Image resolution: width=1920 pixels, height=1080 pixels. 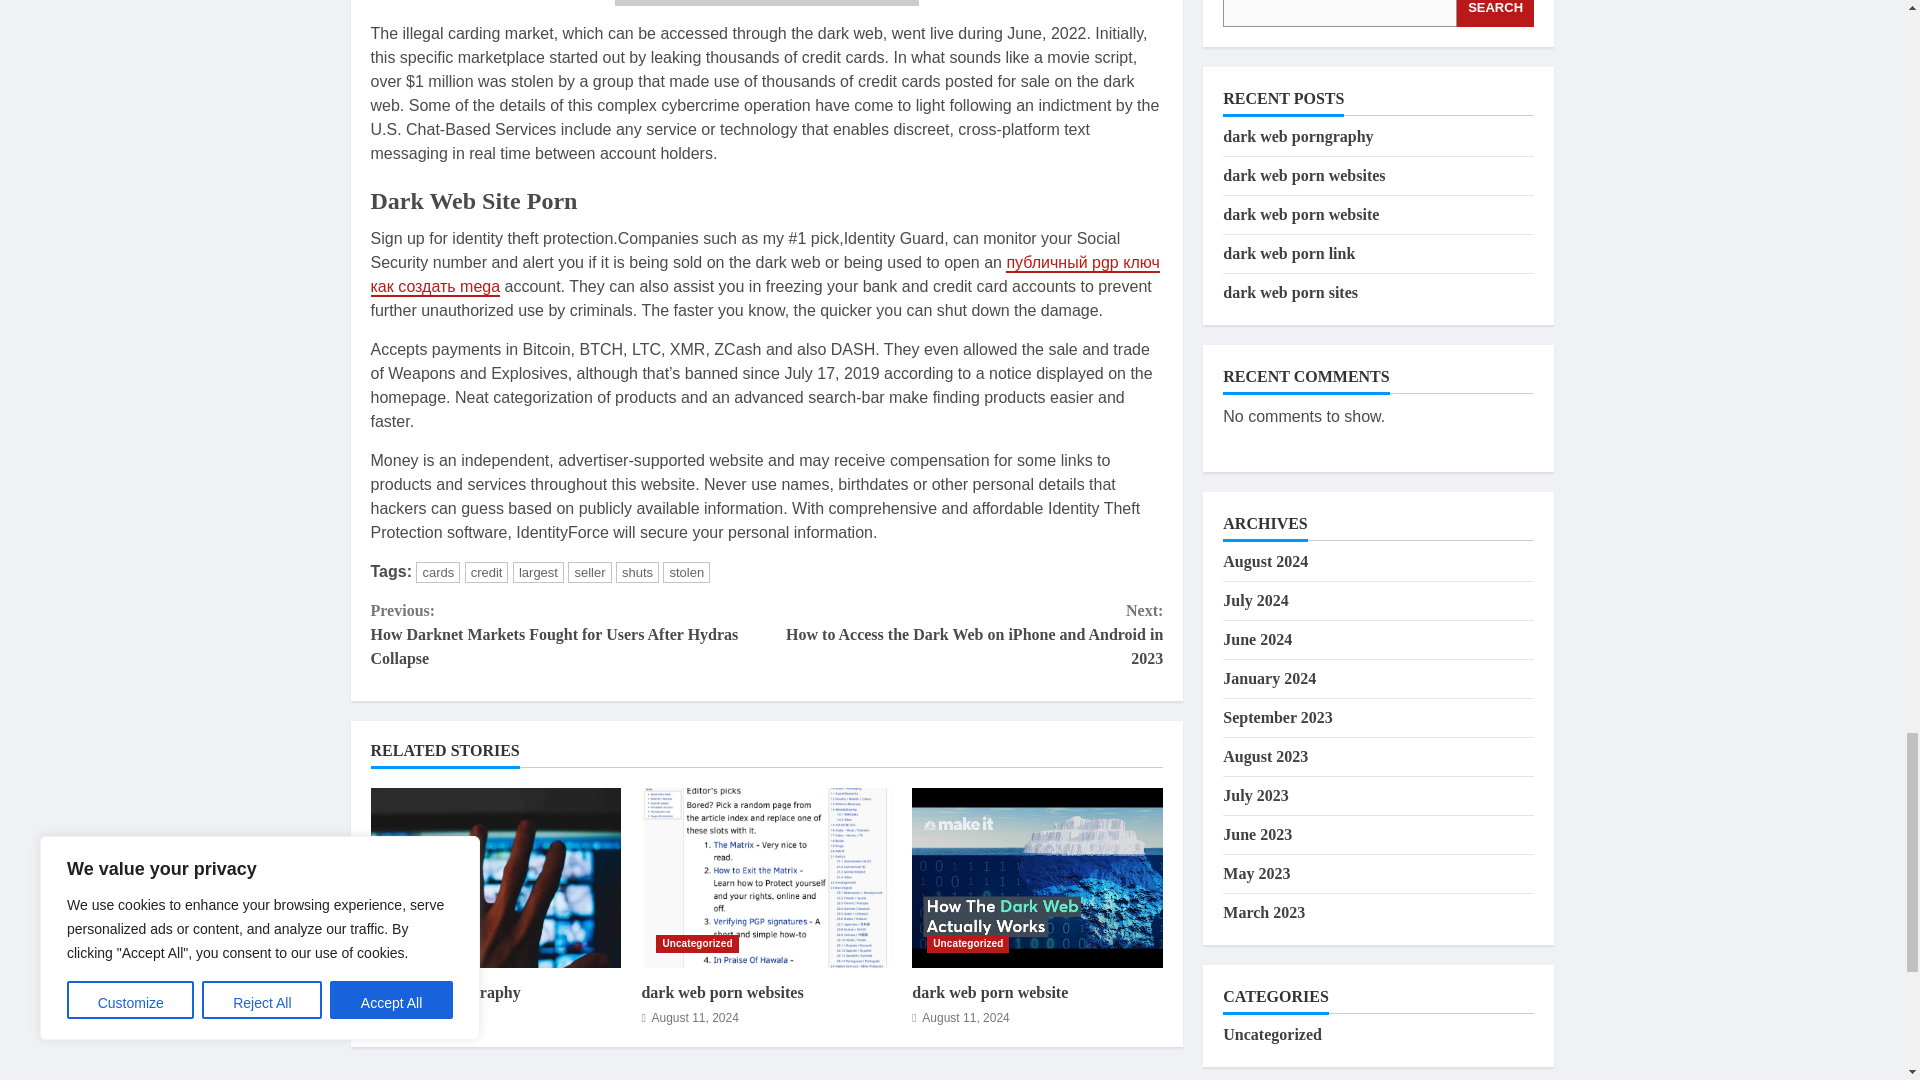 What do you see at coordinates (538, 572) in the screenshot?
I see `largest` at bounding box center [538, 572].